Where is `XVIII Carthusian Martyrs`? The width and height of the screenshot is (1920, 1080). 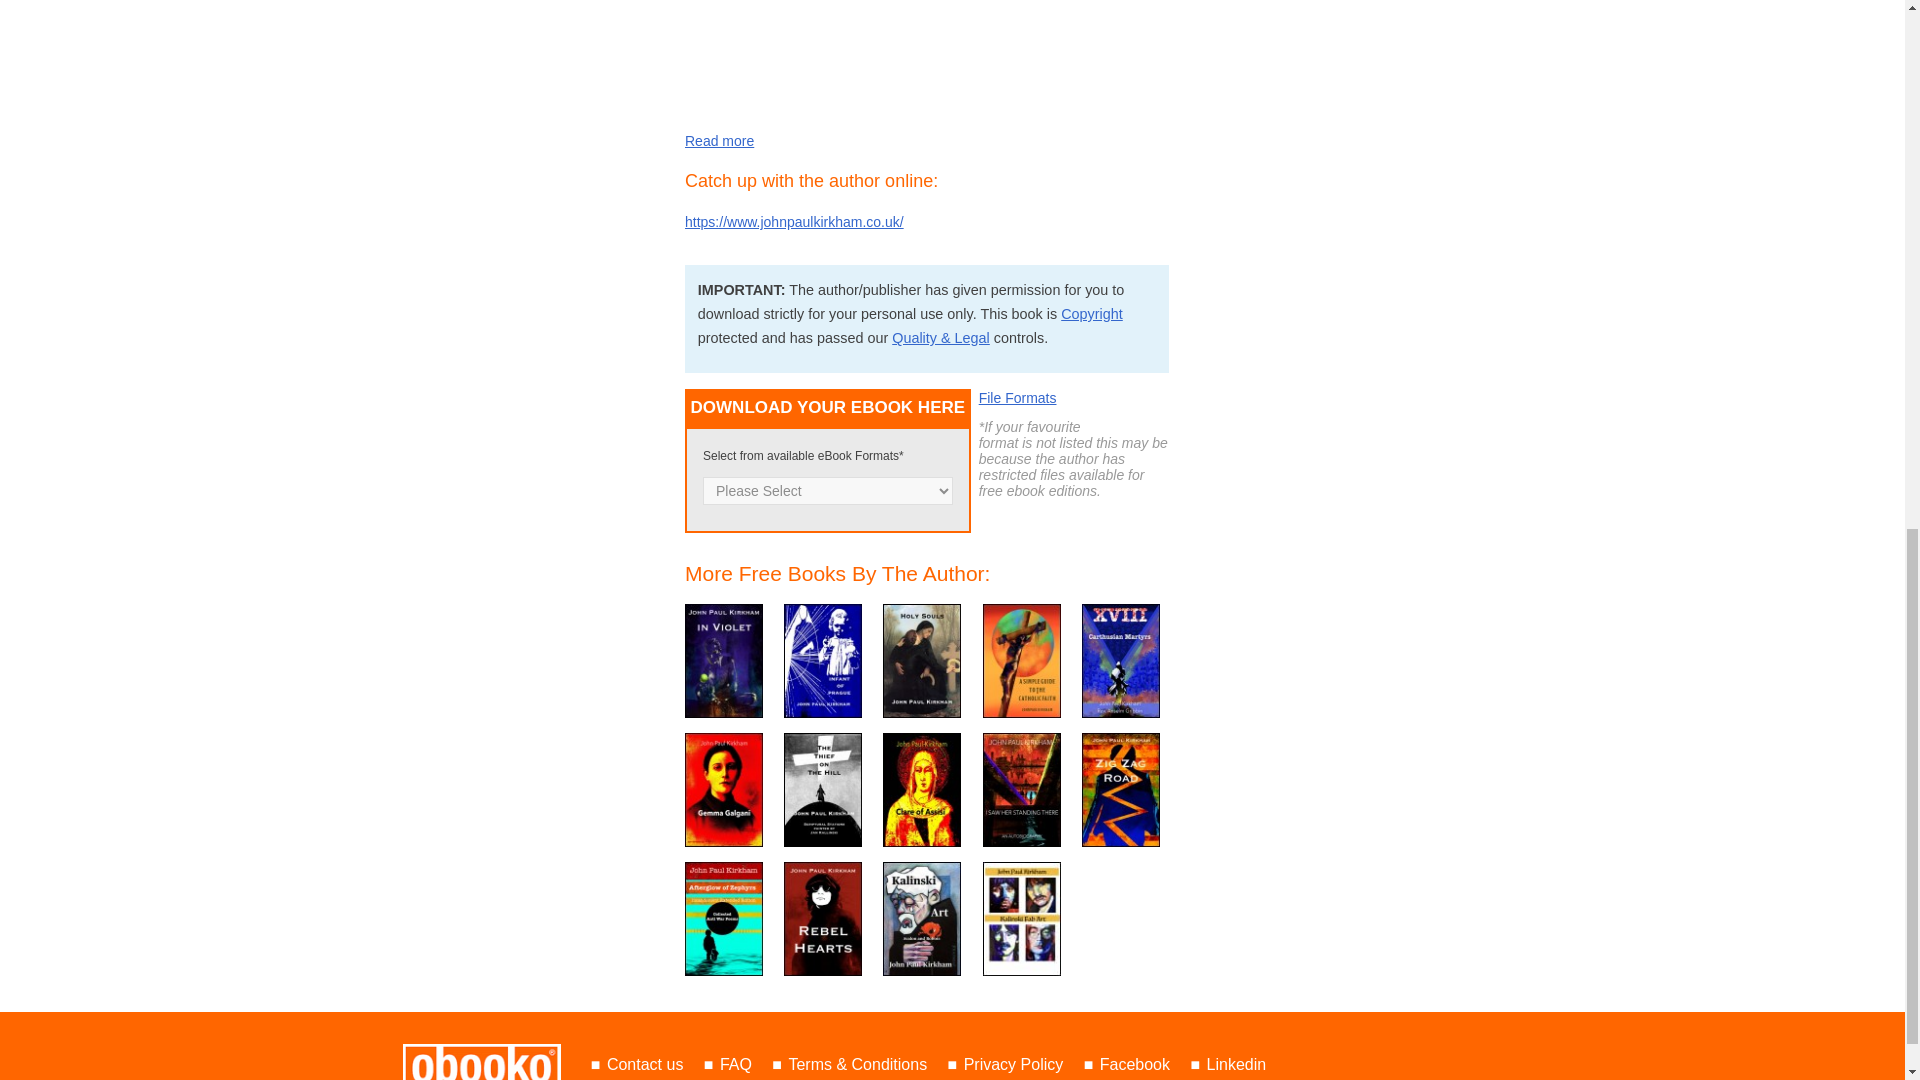 XVIII Carthusian Martyrs is located at coordinates (1120, 660).